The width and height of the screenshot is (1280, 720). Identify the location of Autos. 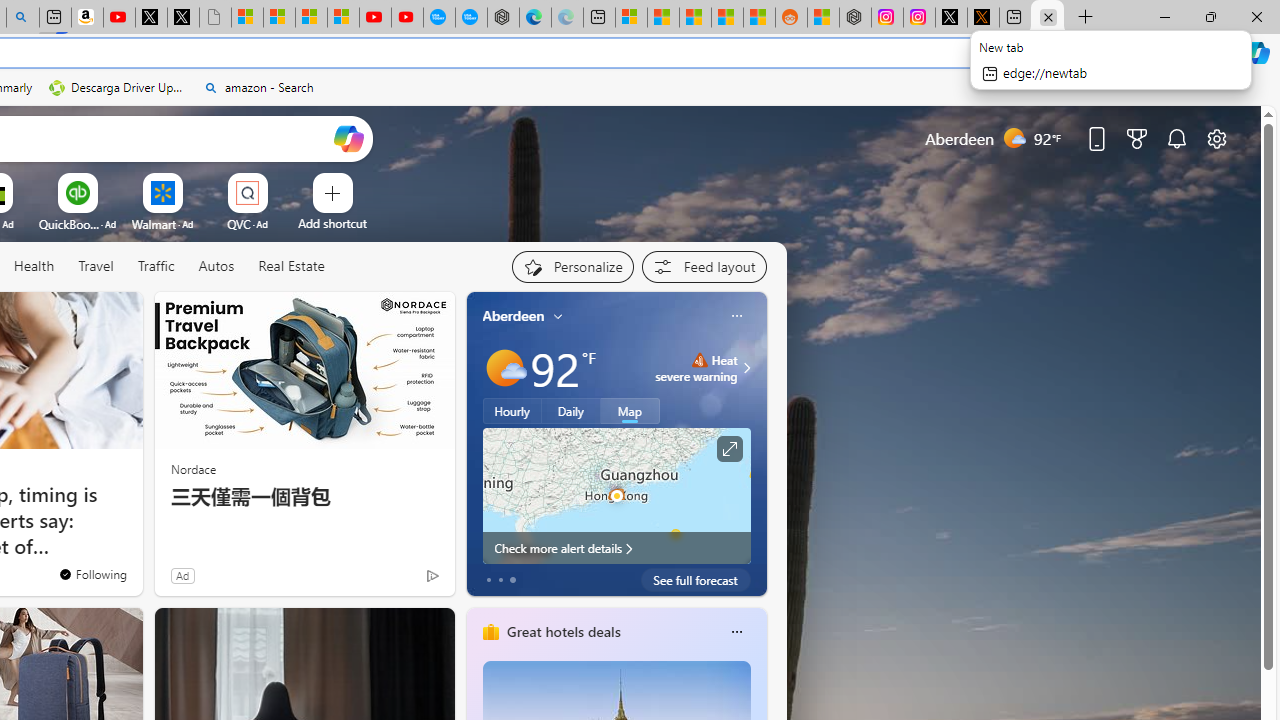
(216, 266).